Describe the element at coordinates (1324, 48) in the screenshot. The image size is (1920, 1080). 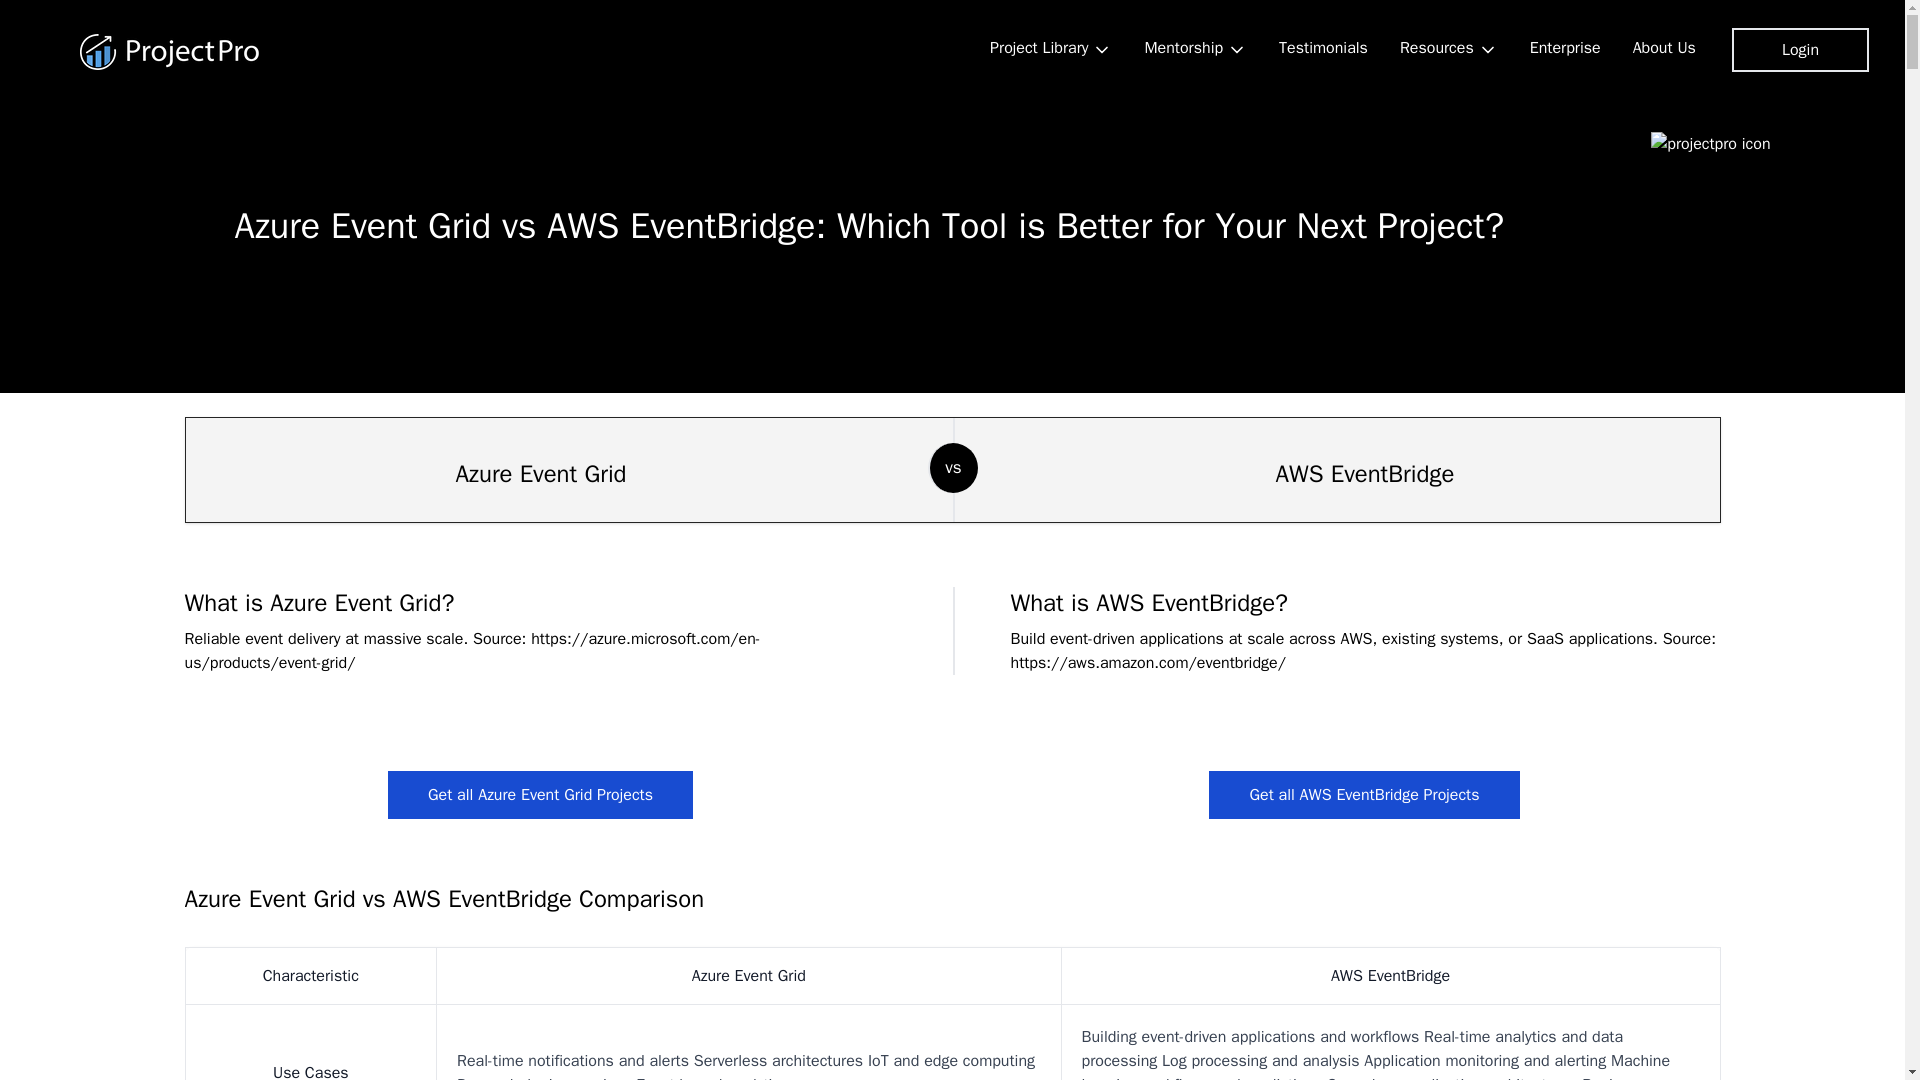
I see `Customer Testimonials` at that location.